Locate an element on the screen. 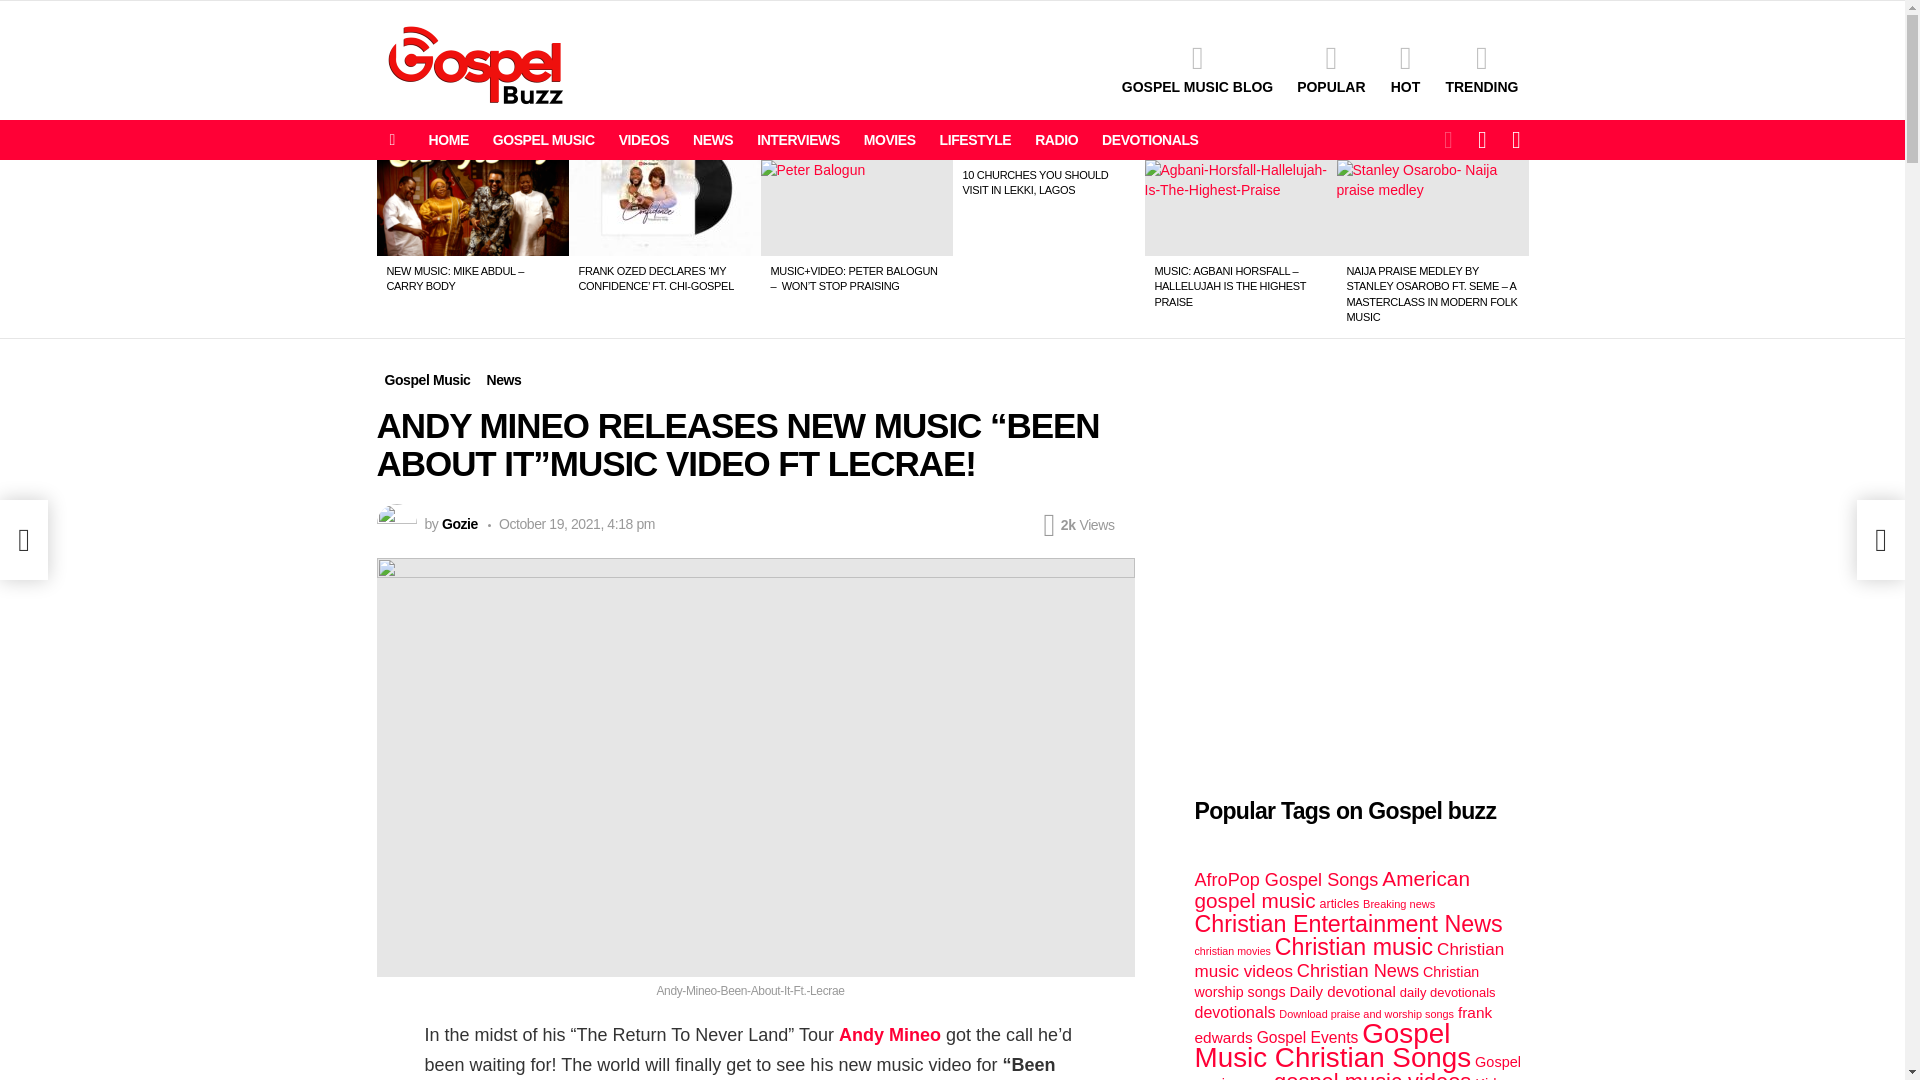  RADIO is located at coordinates (1056, 140).